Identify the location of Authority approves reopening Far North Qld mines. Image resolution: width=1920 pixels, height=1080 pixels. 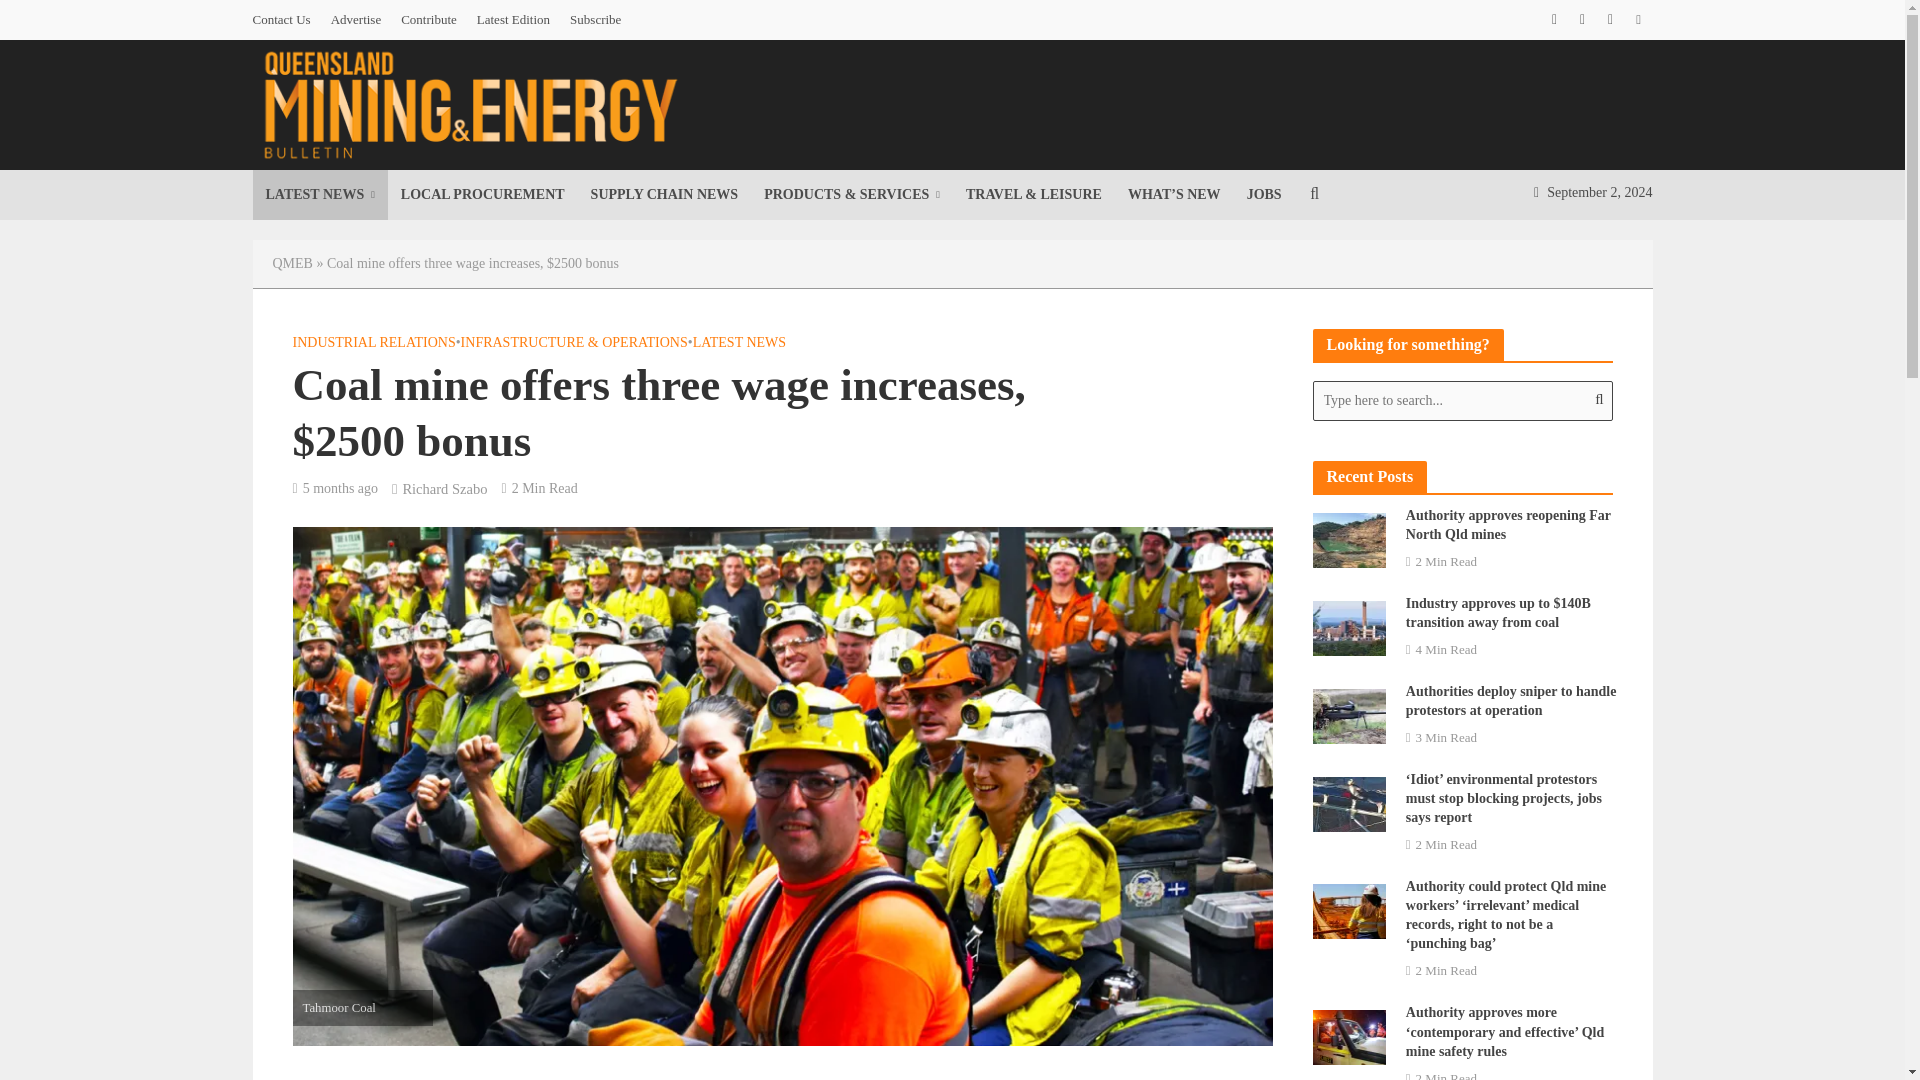
(1348, 538).